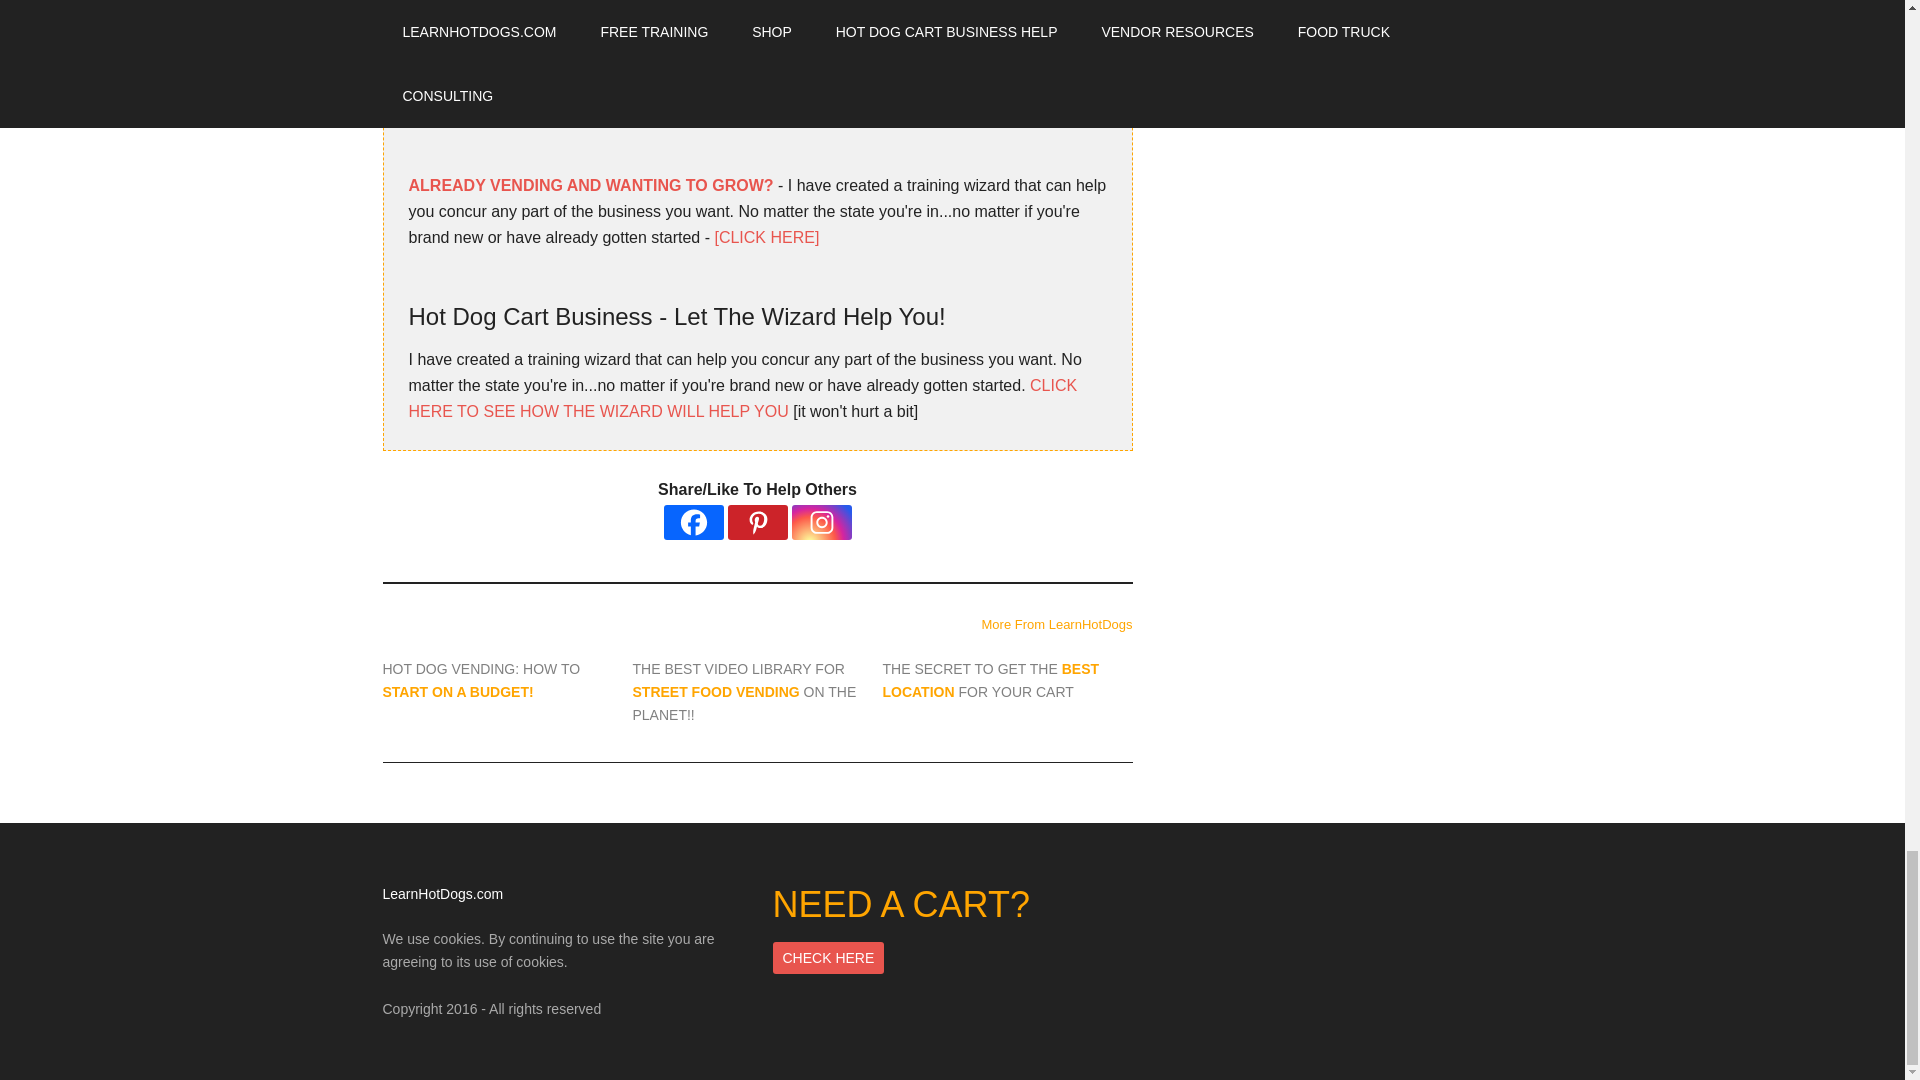 This screenshot has height=1080, width=1920. What do you see at coordinates (822, 522) in the screenshot?
I see `Instagram` at bounding box center [822, 522].